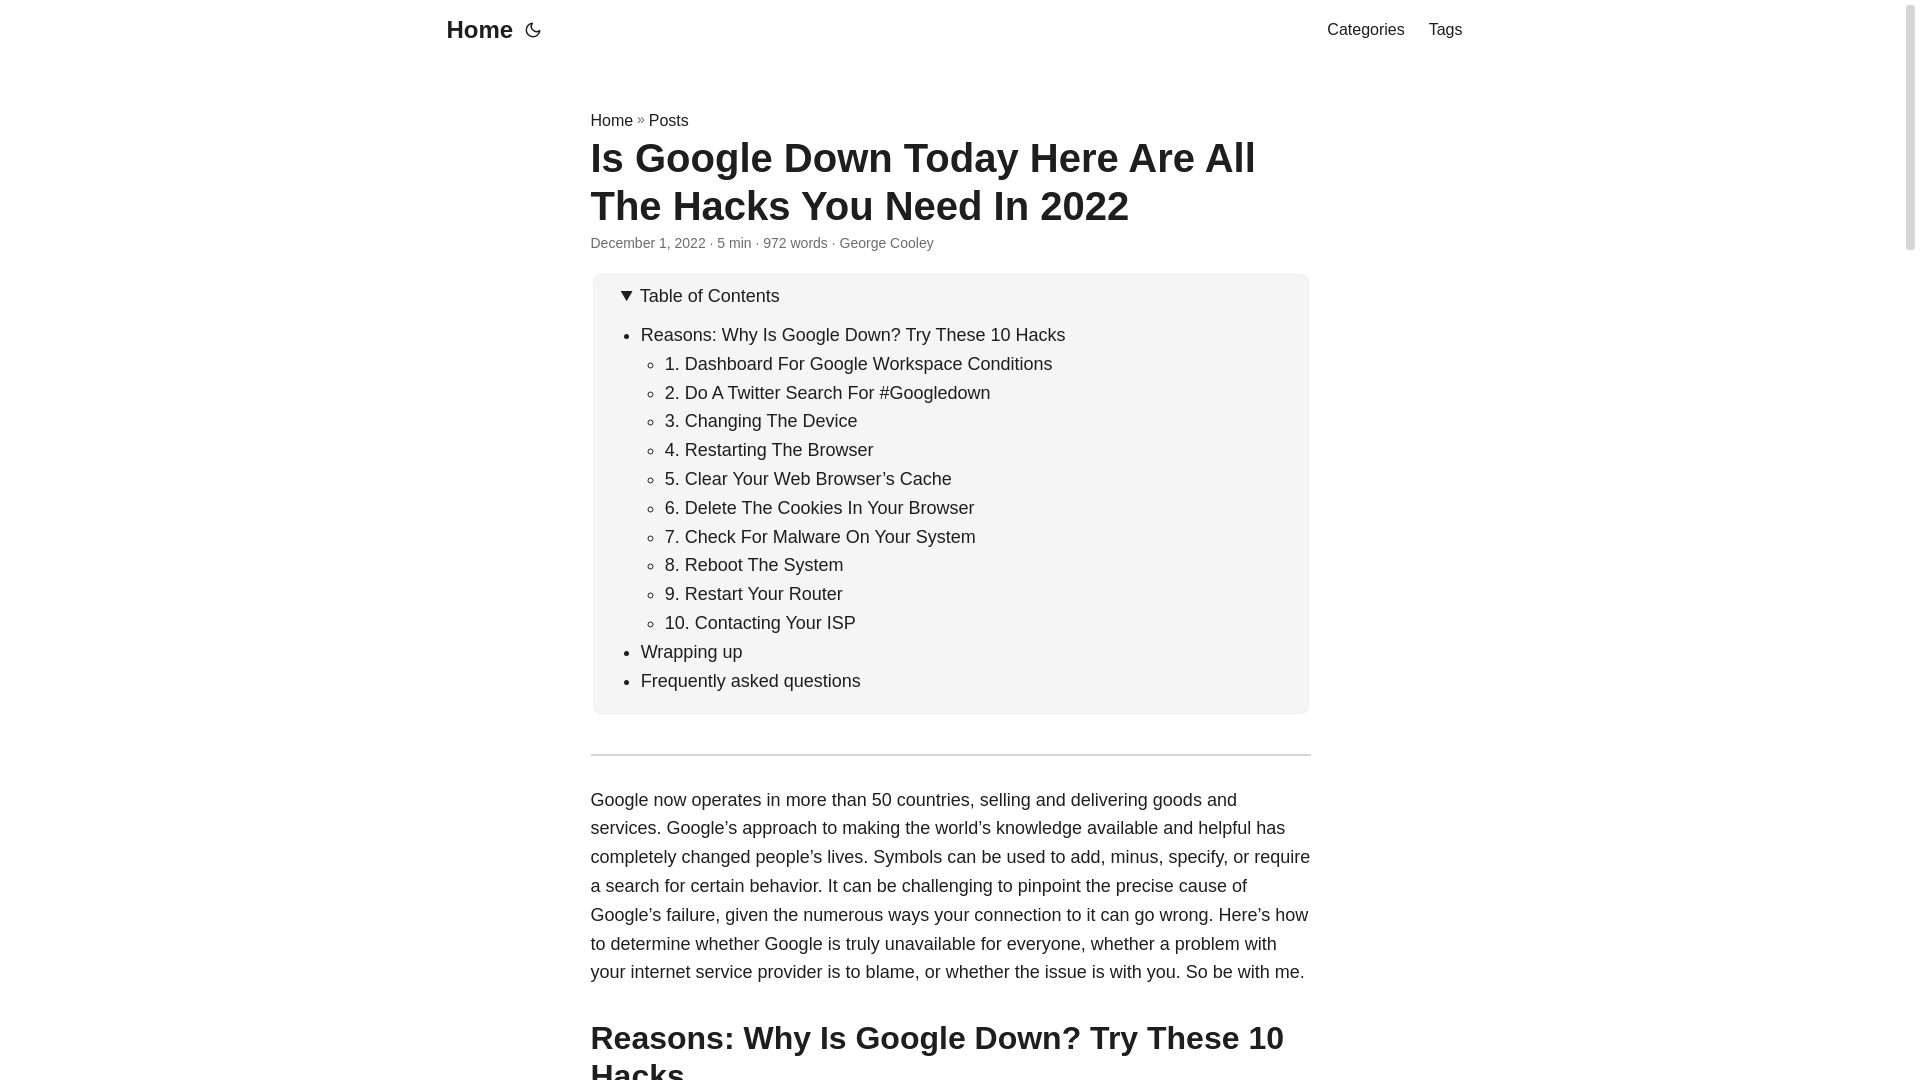 This screenshot has width=1920, height=1080. Describe the element at coordinates (692, 652) in the screenshot. I see `Wrapping up` at that location.